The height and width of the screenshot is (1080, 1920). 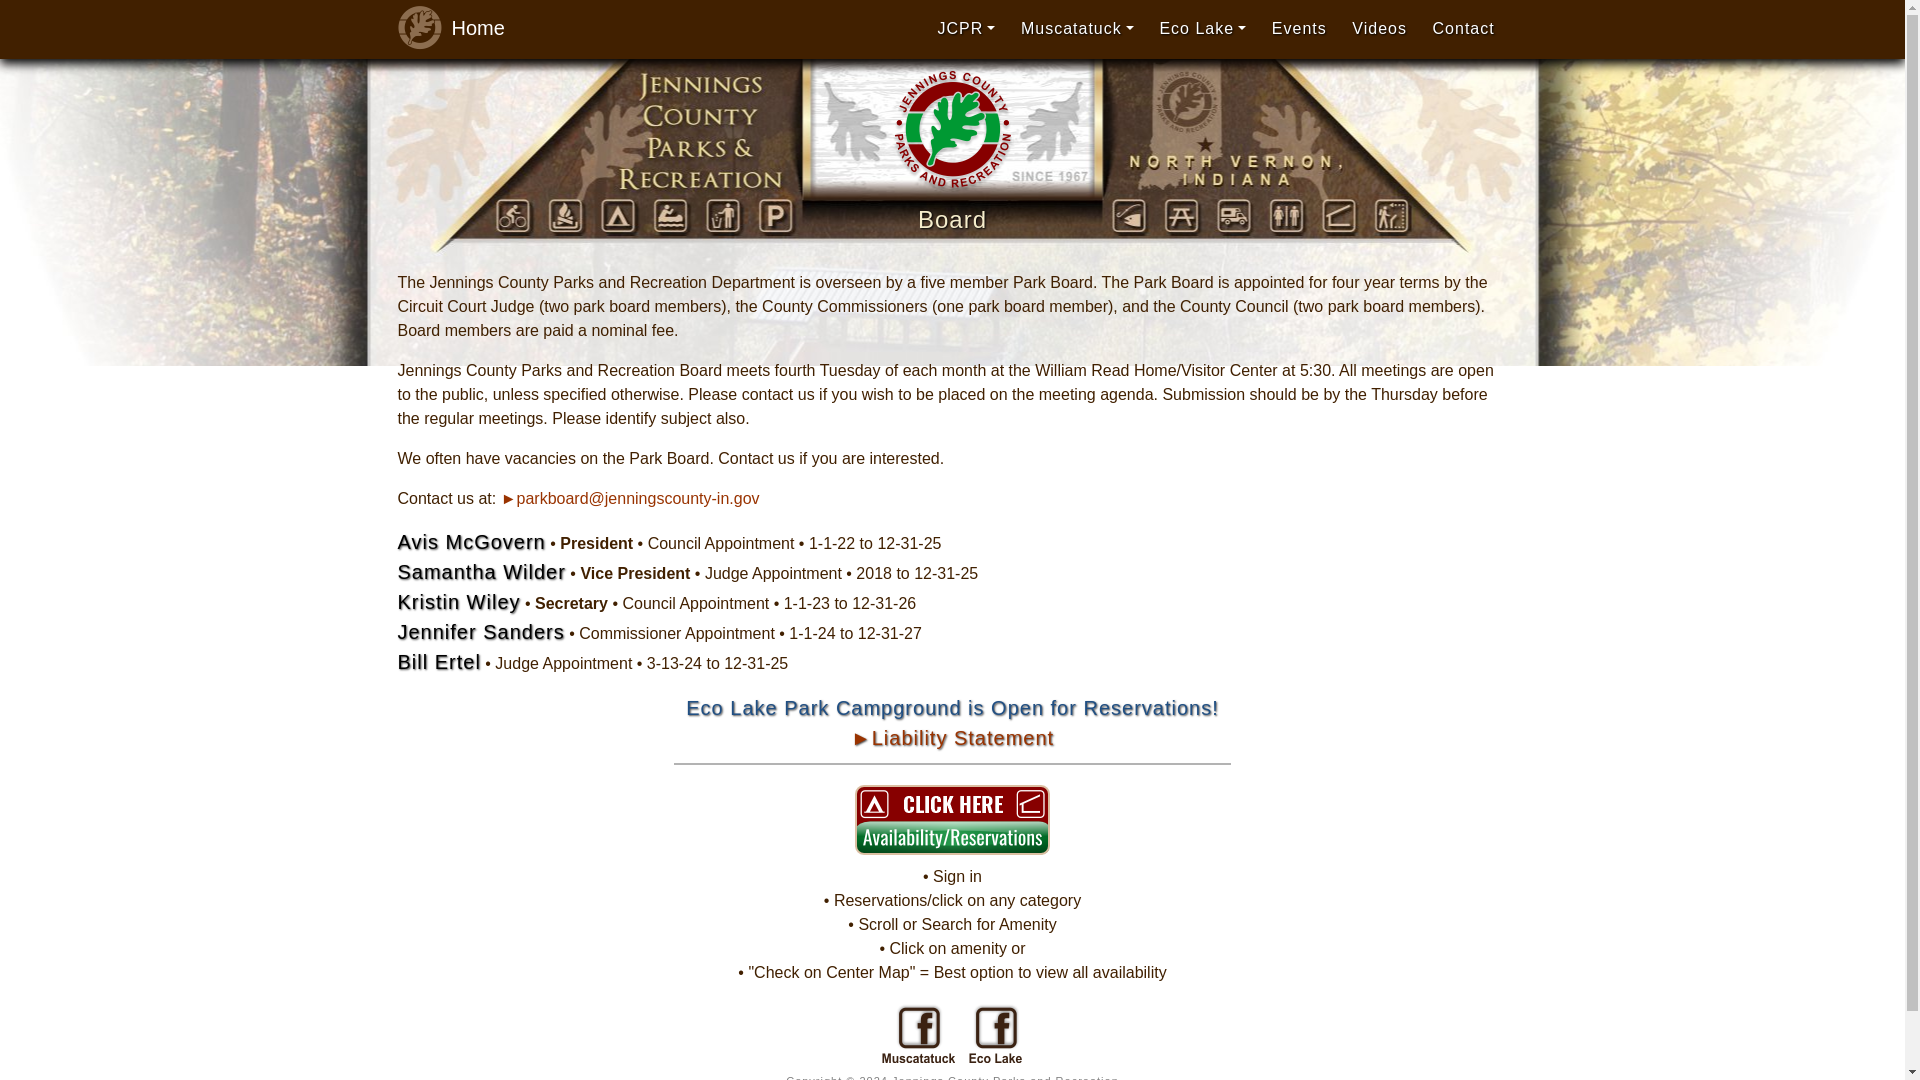 I want to click on Videos, so click(x=1380, y=28).